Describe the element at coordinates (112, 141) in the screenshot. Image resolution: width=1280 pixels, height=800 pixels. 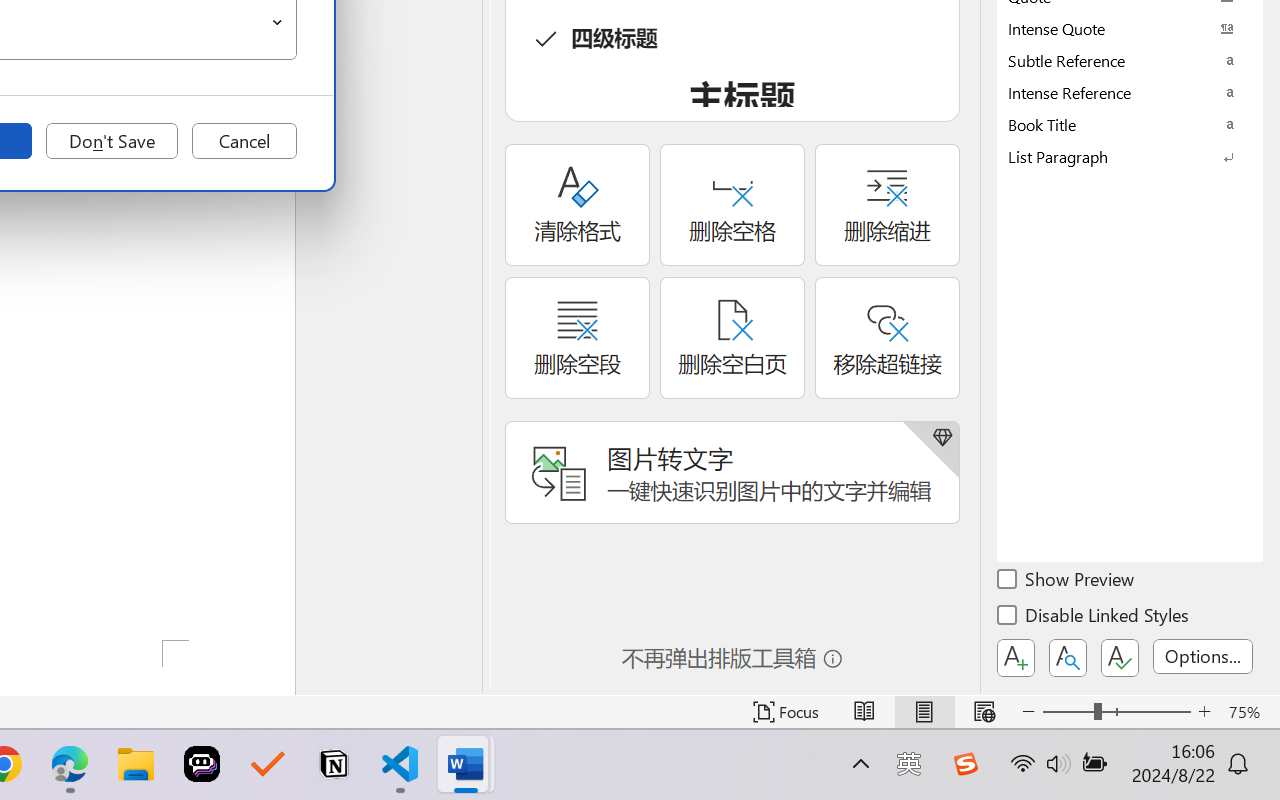
I see `Don't Save` at that location.